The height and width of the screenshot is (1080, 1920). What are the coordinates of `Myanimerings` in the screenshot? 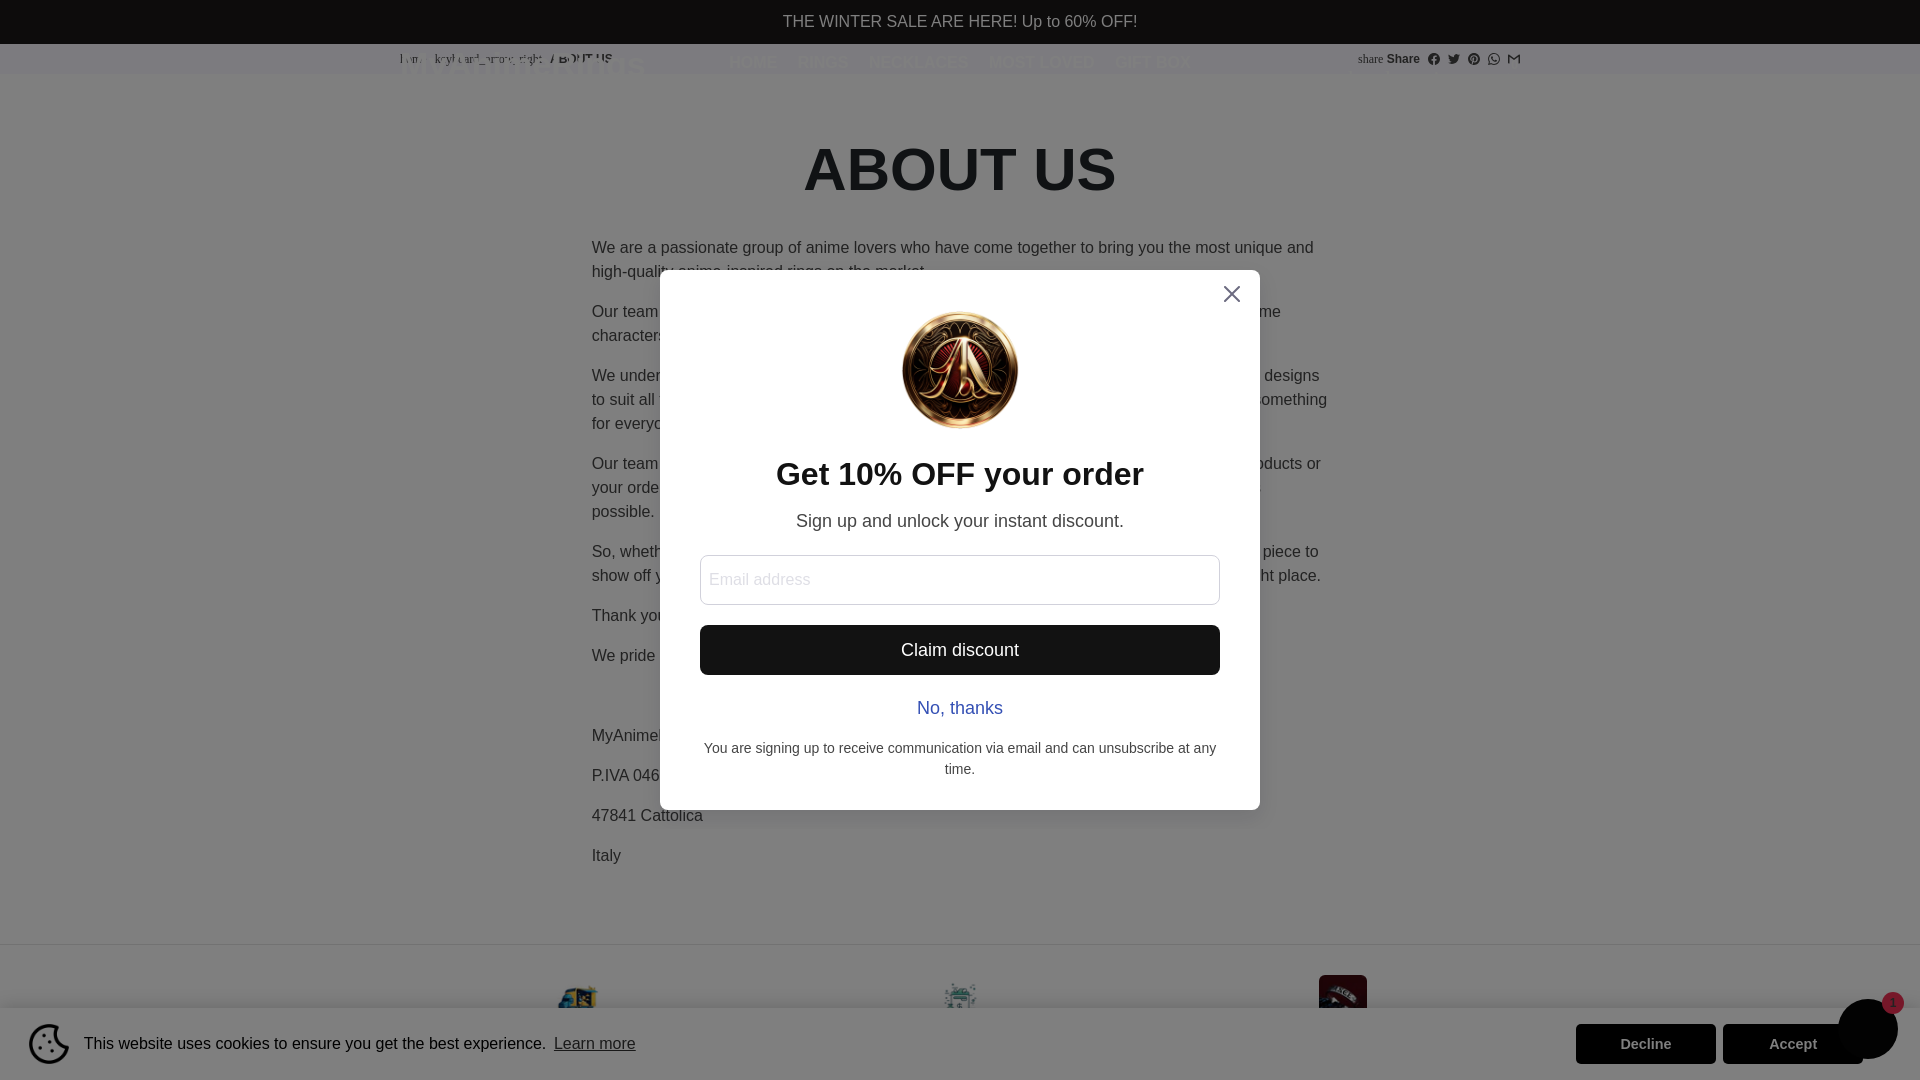 It's located at (412, 58).